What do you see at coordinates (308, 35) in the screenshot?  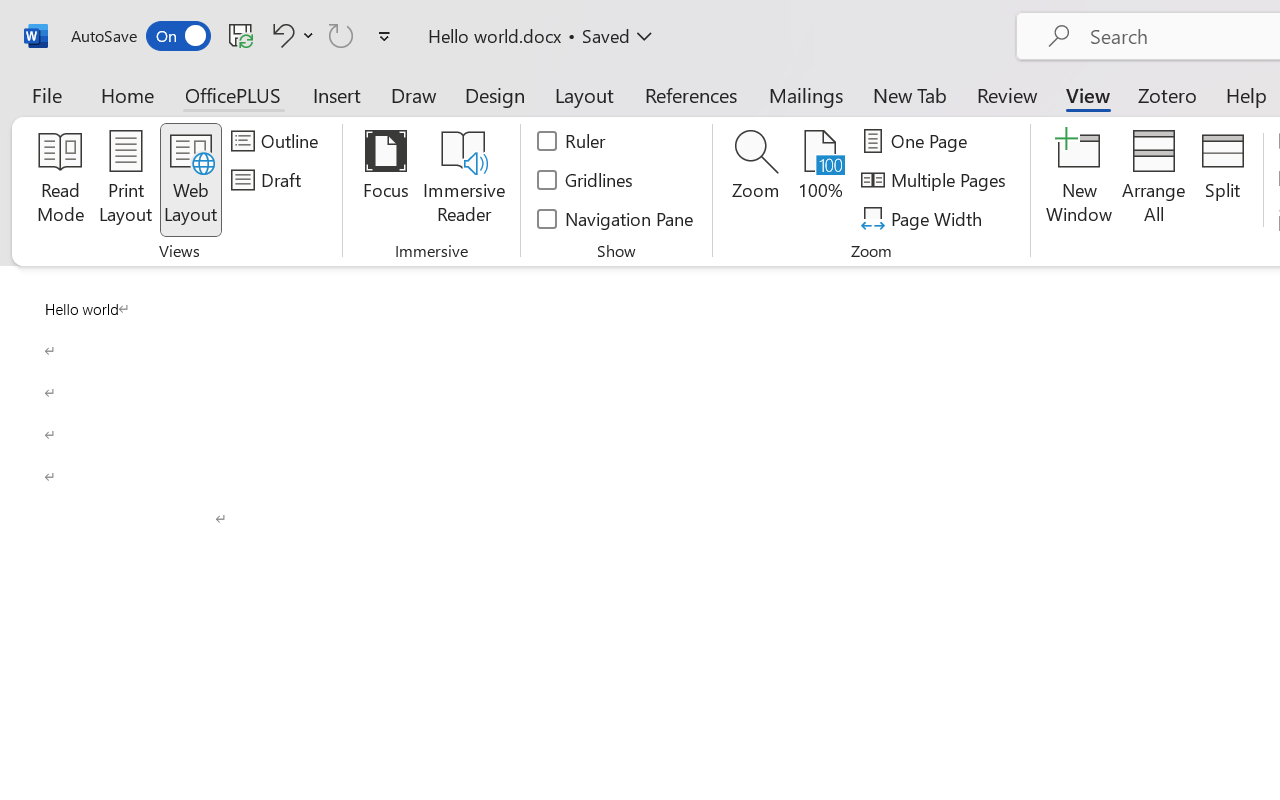 I see `More Options` at bounding box center [308, 35].